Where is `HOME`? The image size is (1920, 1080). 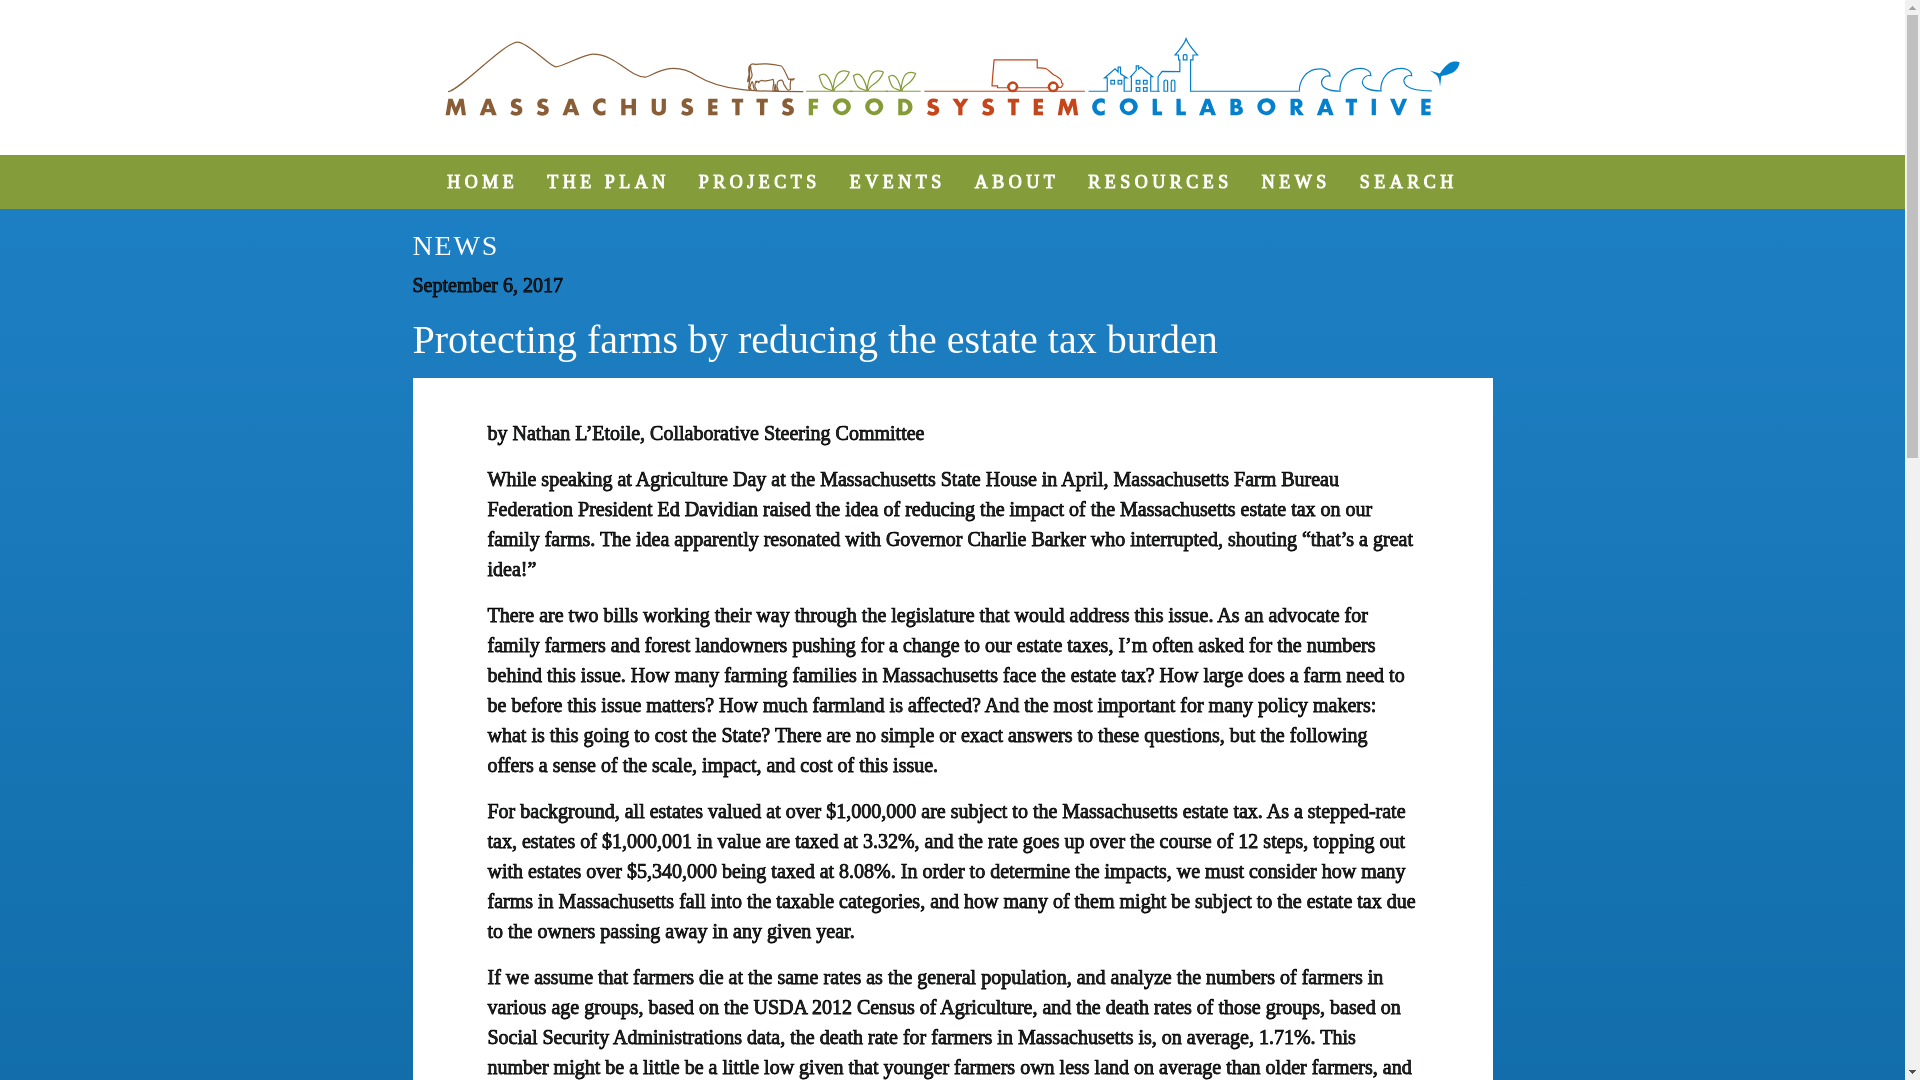 HOME is located at coordinates (482, 182).